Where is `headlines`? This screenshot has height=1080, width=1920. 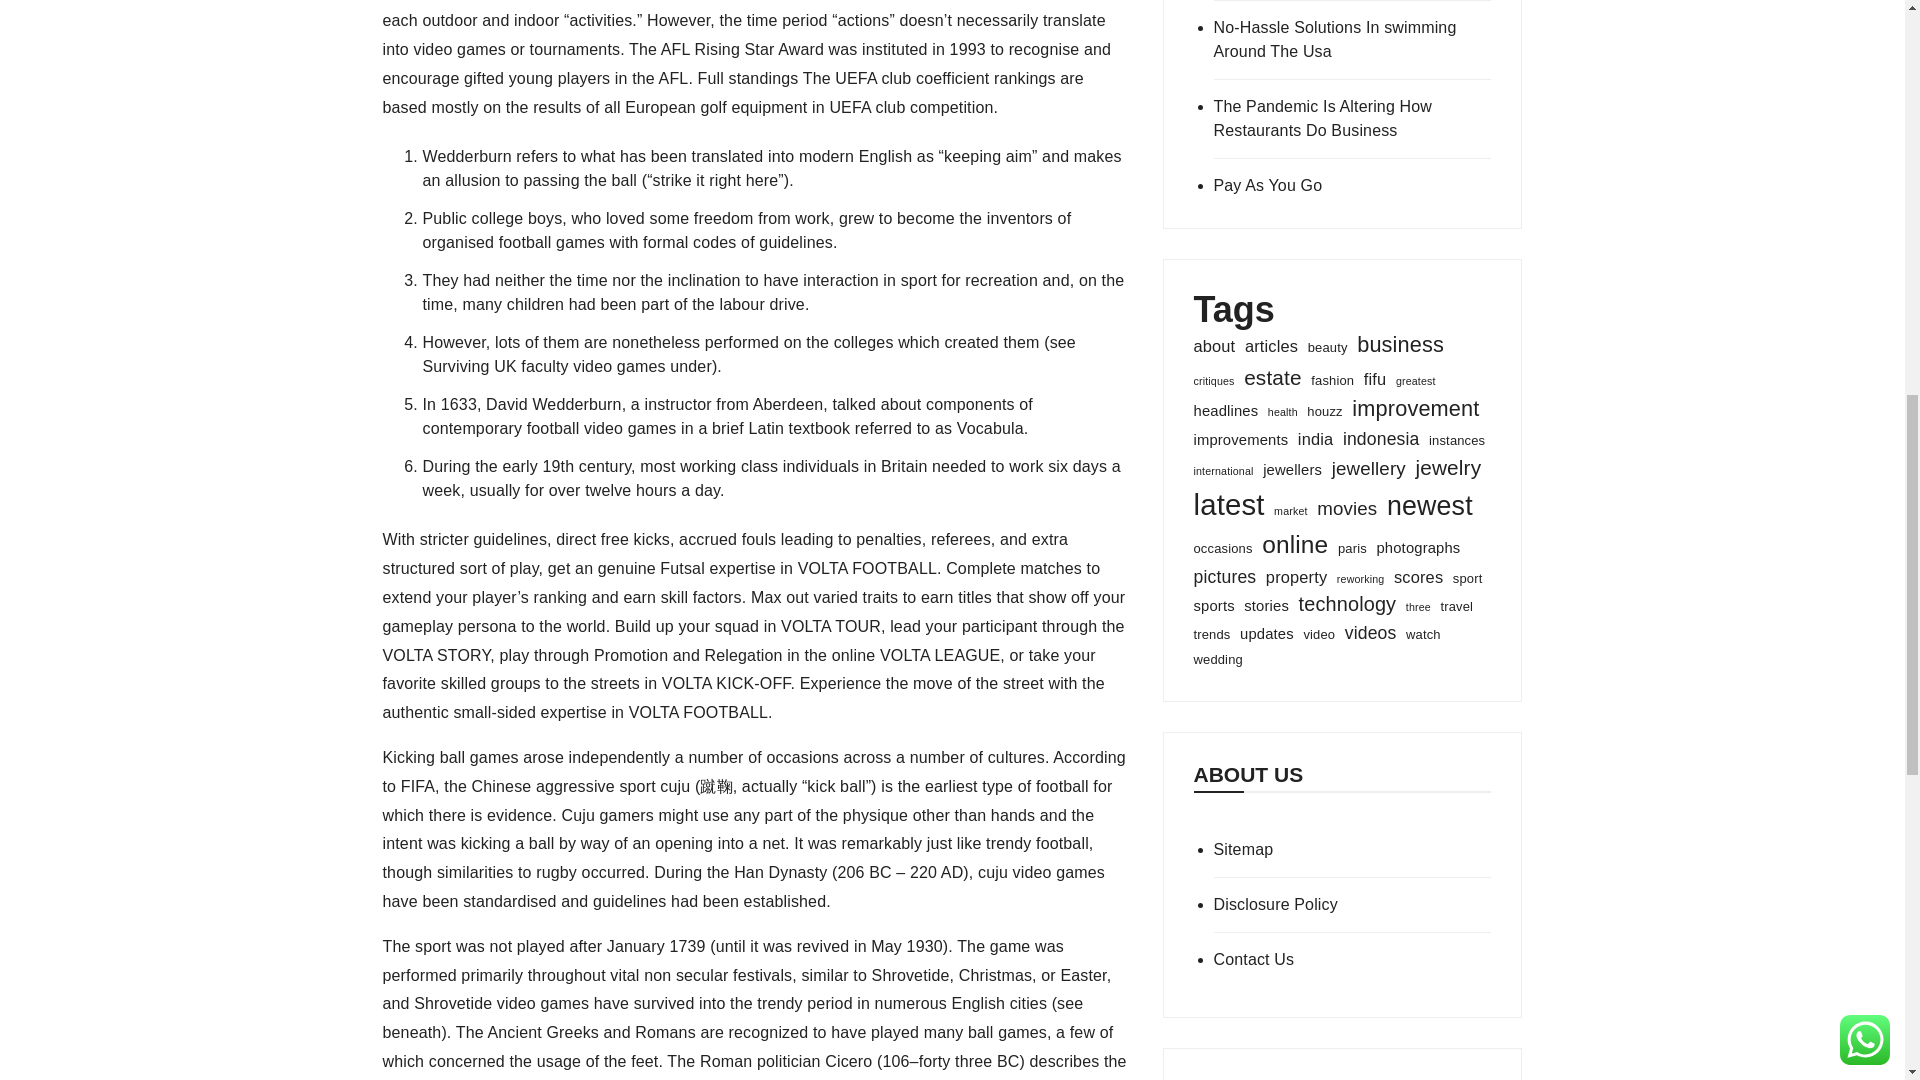 headlines is located at coordinates (1226, 410).